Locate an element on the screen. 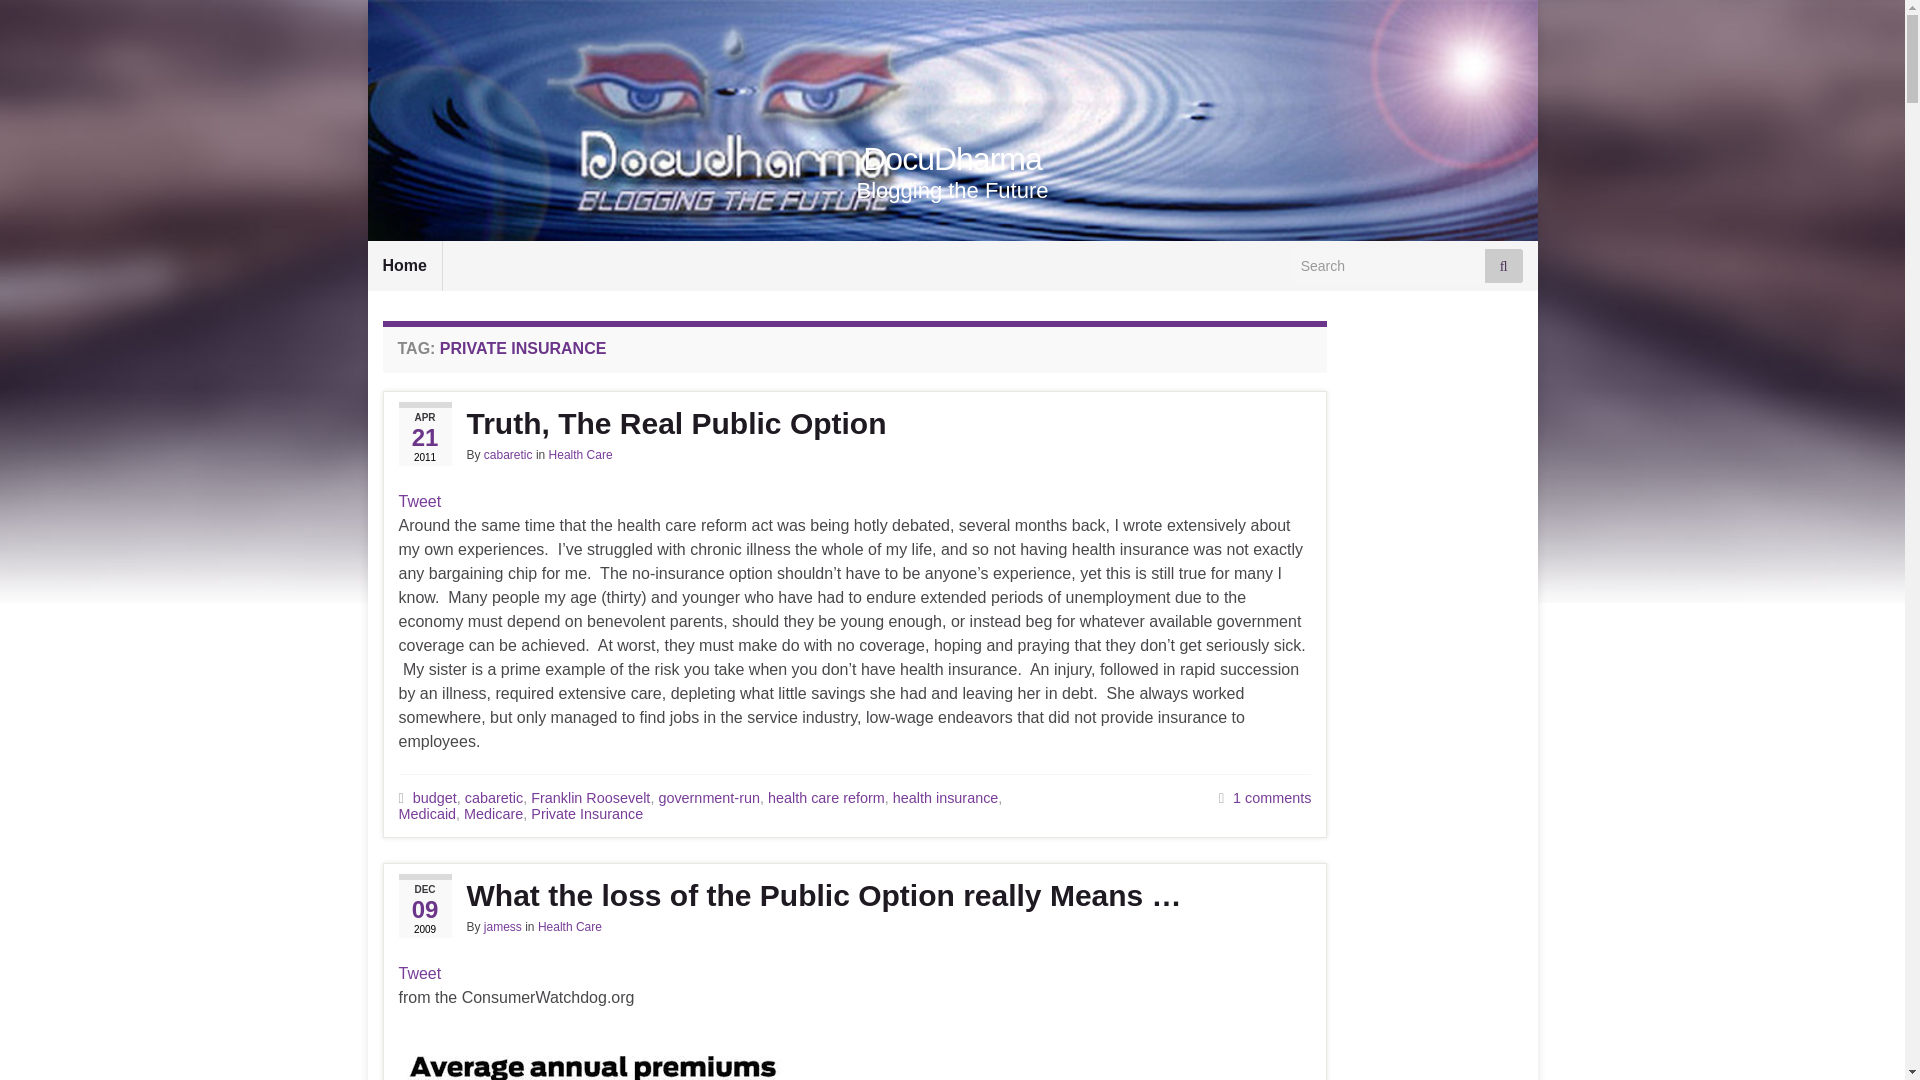 This screenshot has width=1920, height=1080. 1 comments is located at coordinates (1272, 797).